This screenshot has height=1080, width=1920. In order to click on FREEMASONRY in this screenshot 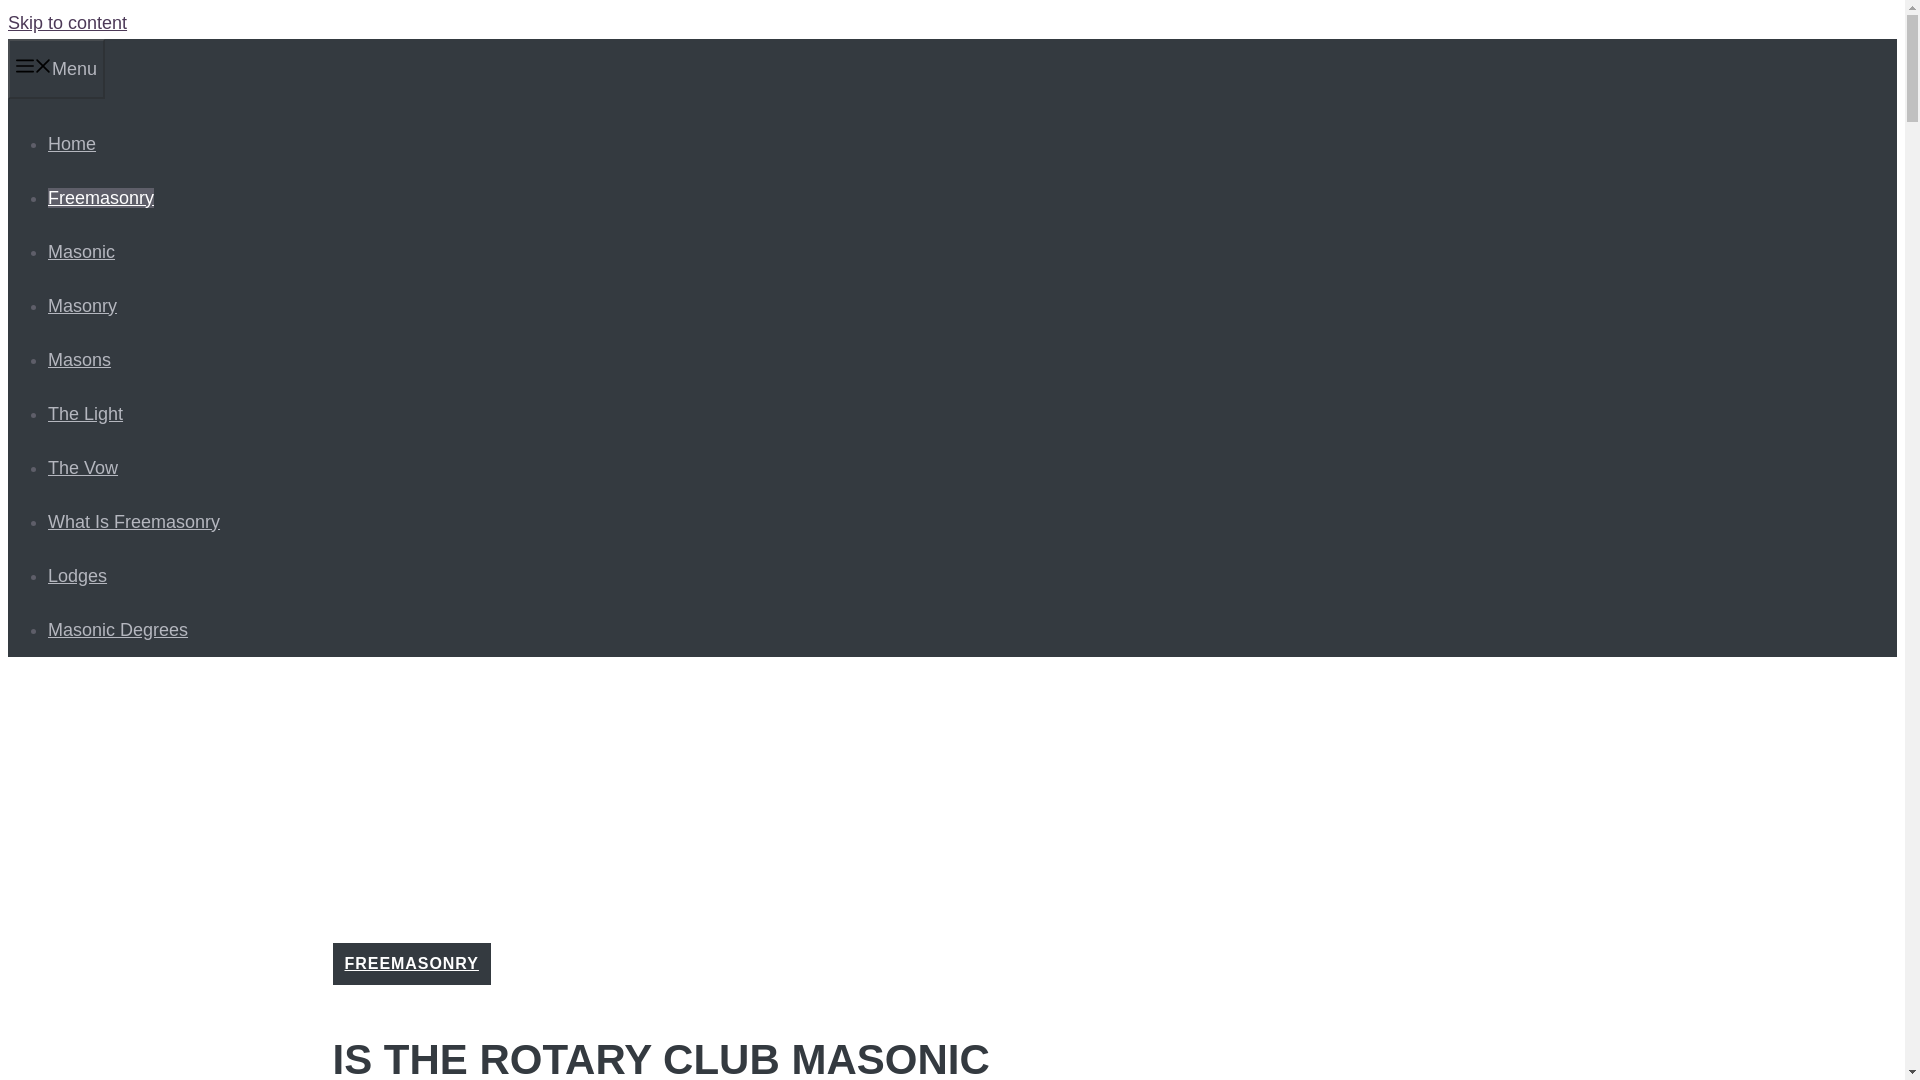, I will do `click(410, 963)`.